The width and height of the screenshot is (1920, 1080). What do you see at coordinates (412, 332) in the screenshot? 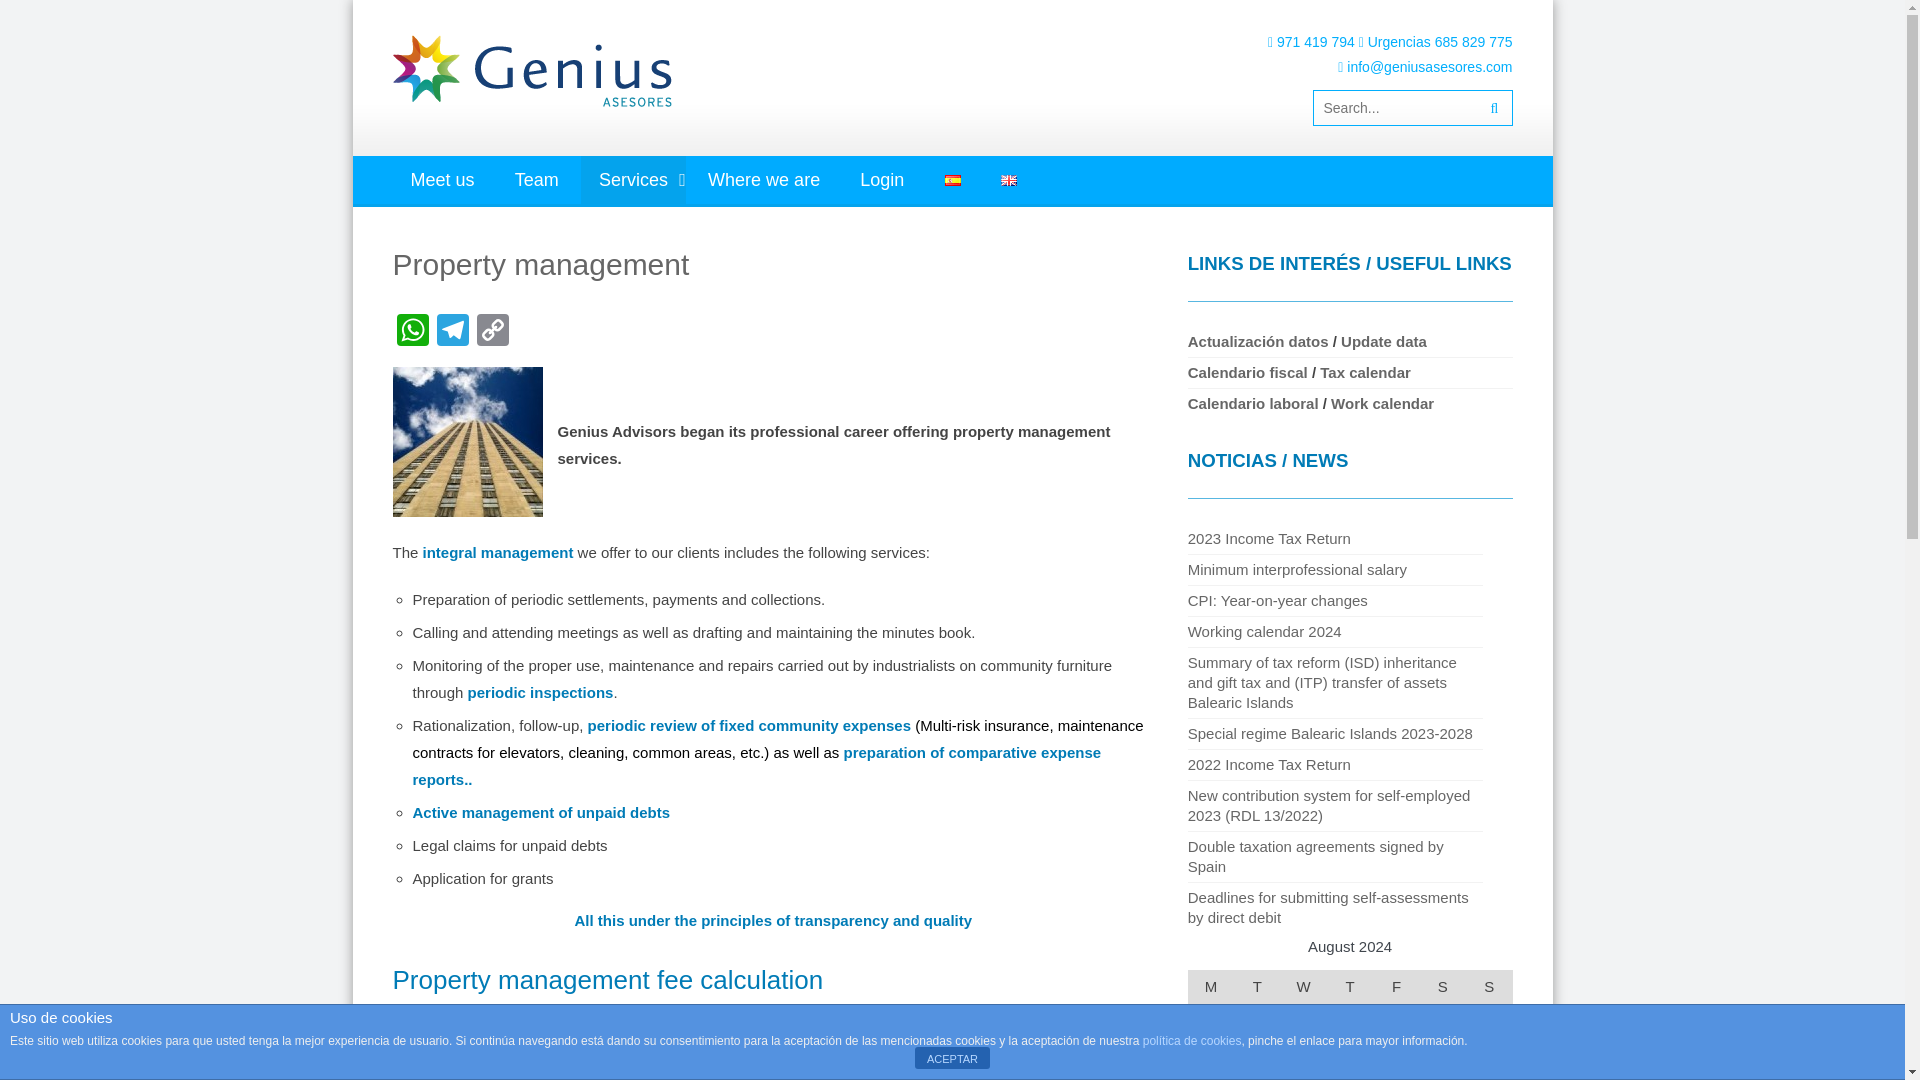
I see `WhatsApp` at bounding box center [412, 332].